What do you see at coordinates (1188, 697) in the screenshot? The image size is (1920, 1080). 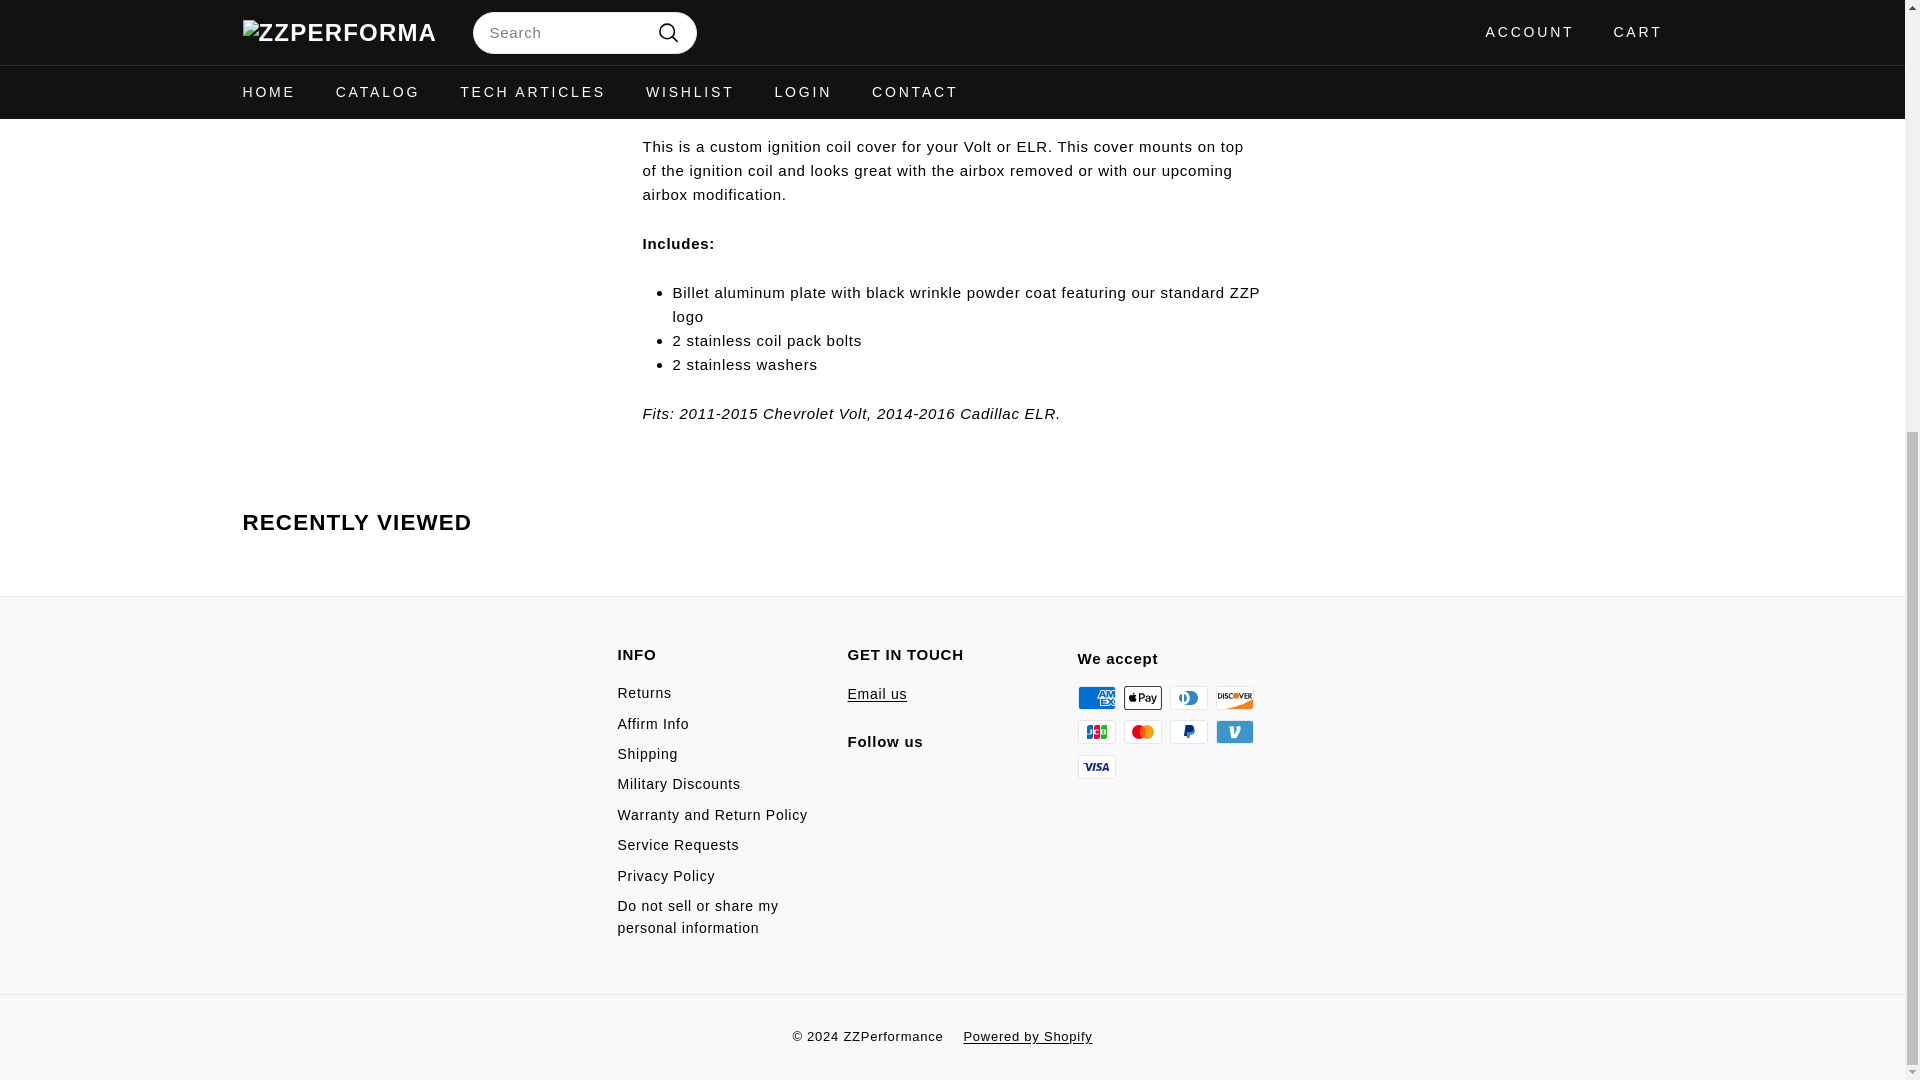 I see `Diners Club` at bounding box center [1188, 697].